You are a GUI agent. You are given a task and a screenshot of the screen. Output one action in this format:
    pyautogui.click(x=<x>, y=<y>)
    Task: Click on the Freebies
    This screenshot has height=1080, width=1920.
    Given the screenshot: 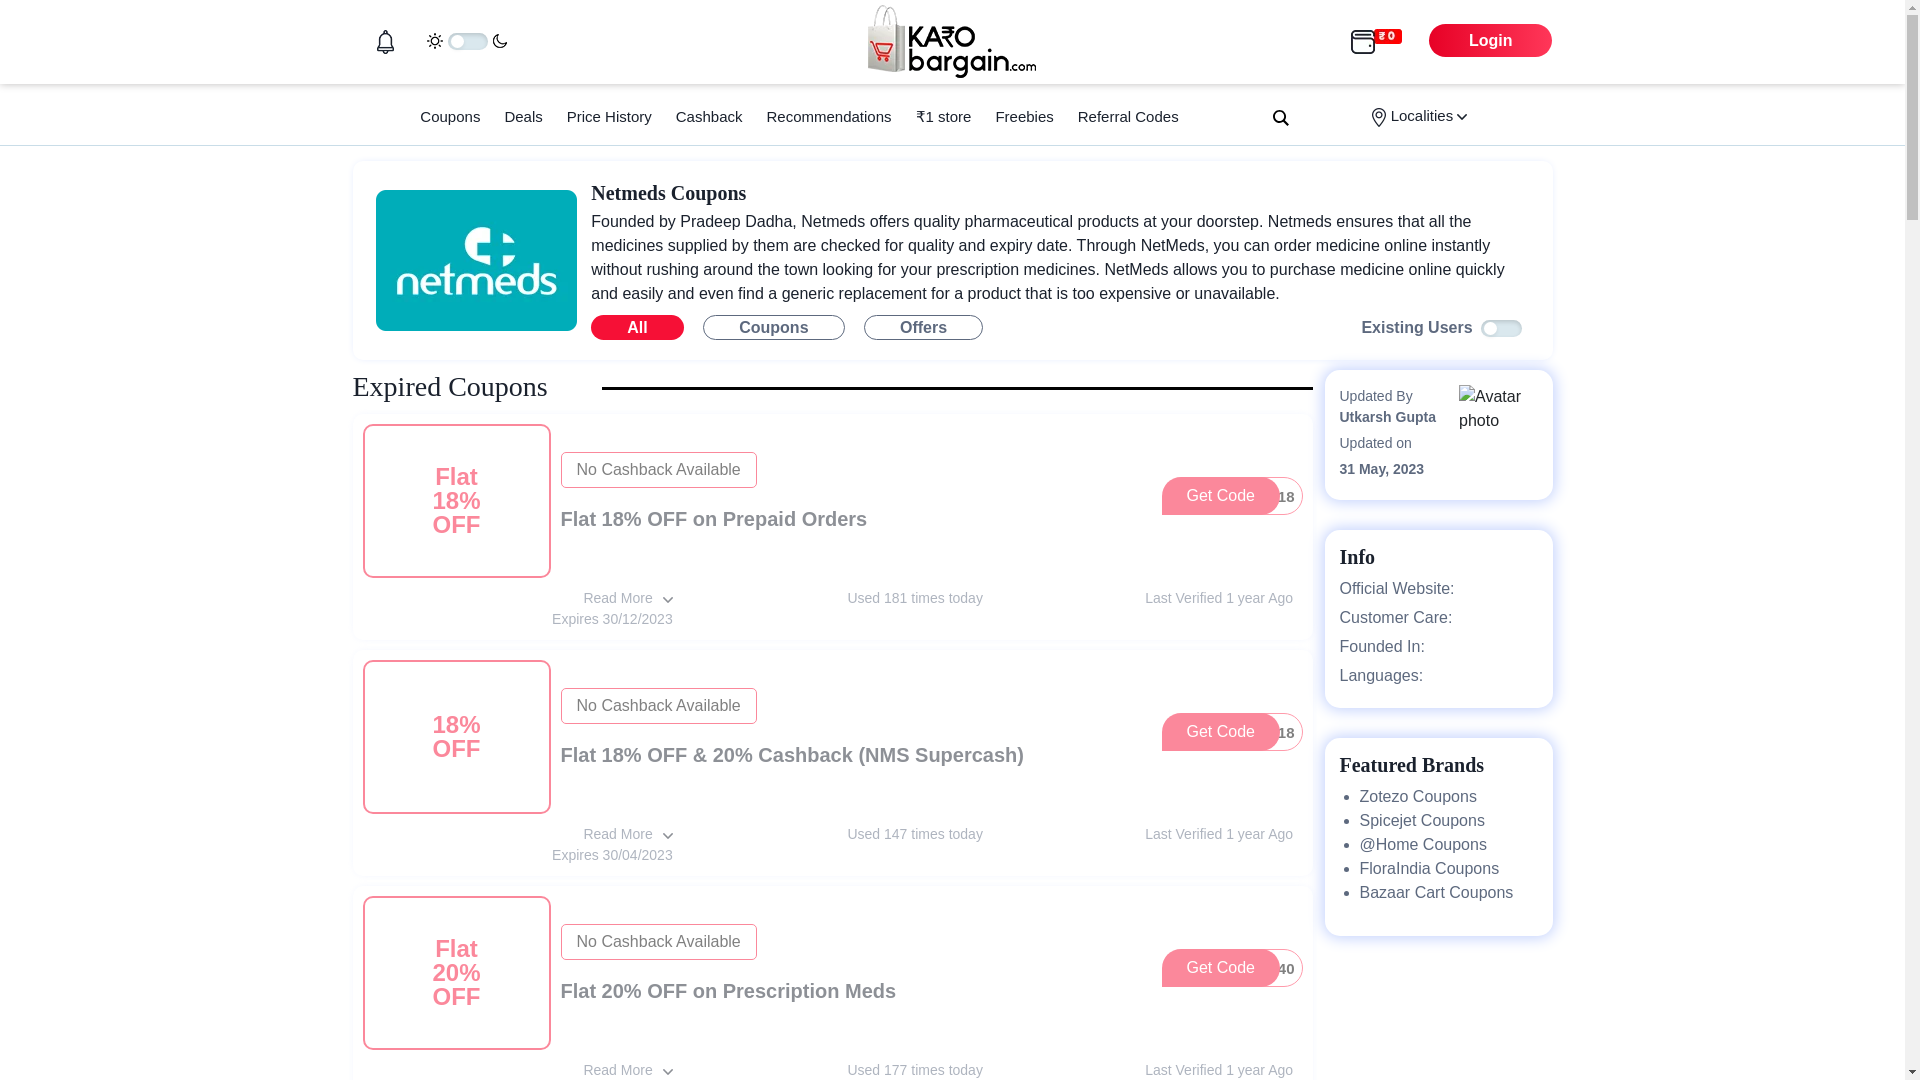 What is the action you would take?
    pyautogui.click(x=1232, y=968)
    